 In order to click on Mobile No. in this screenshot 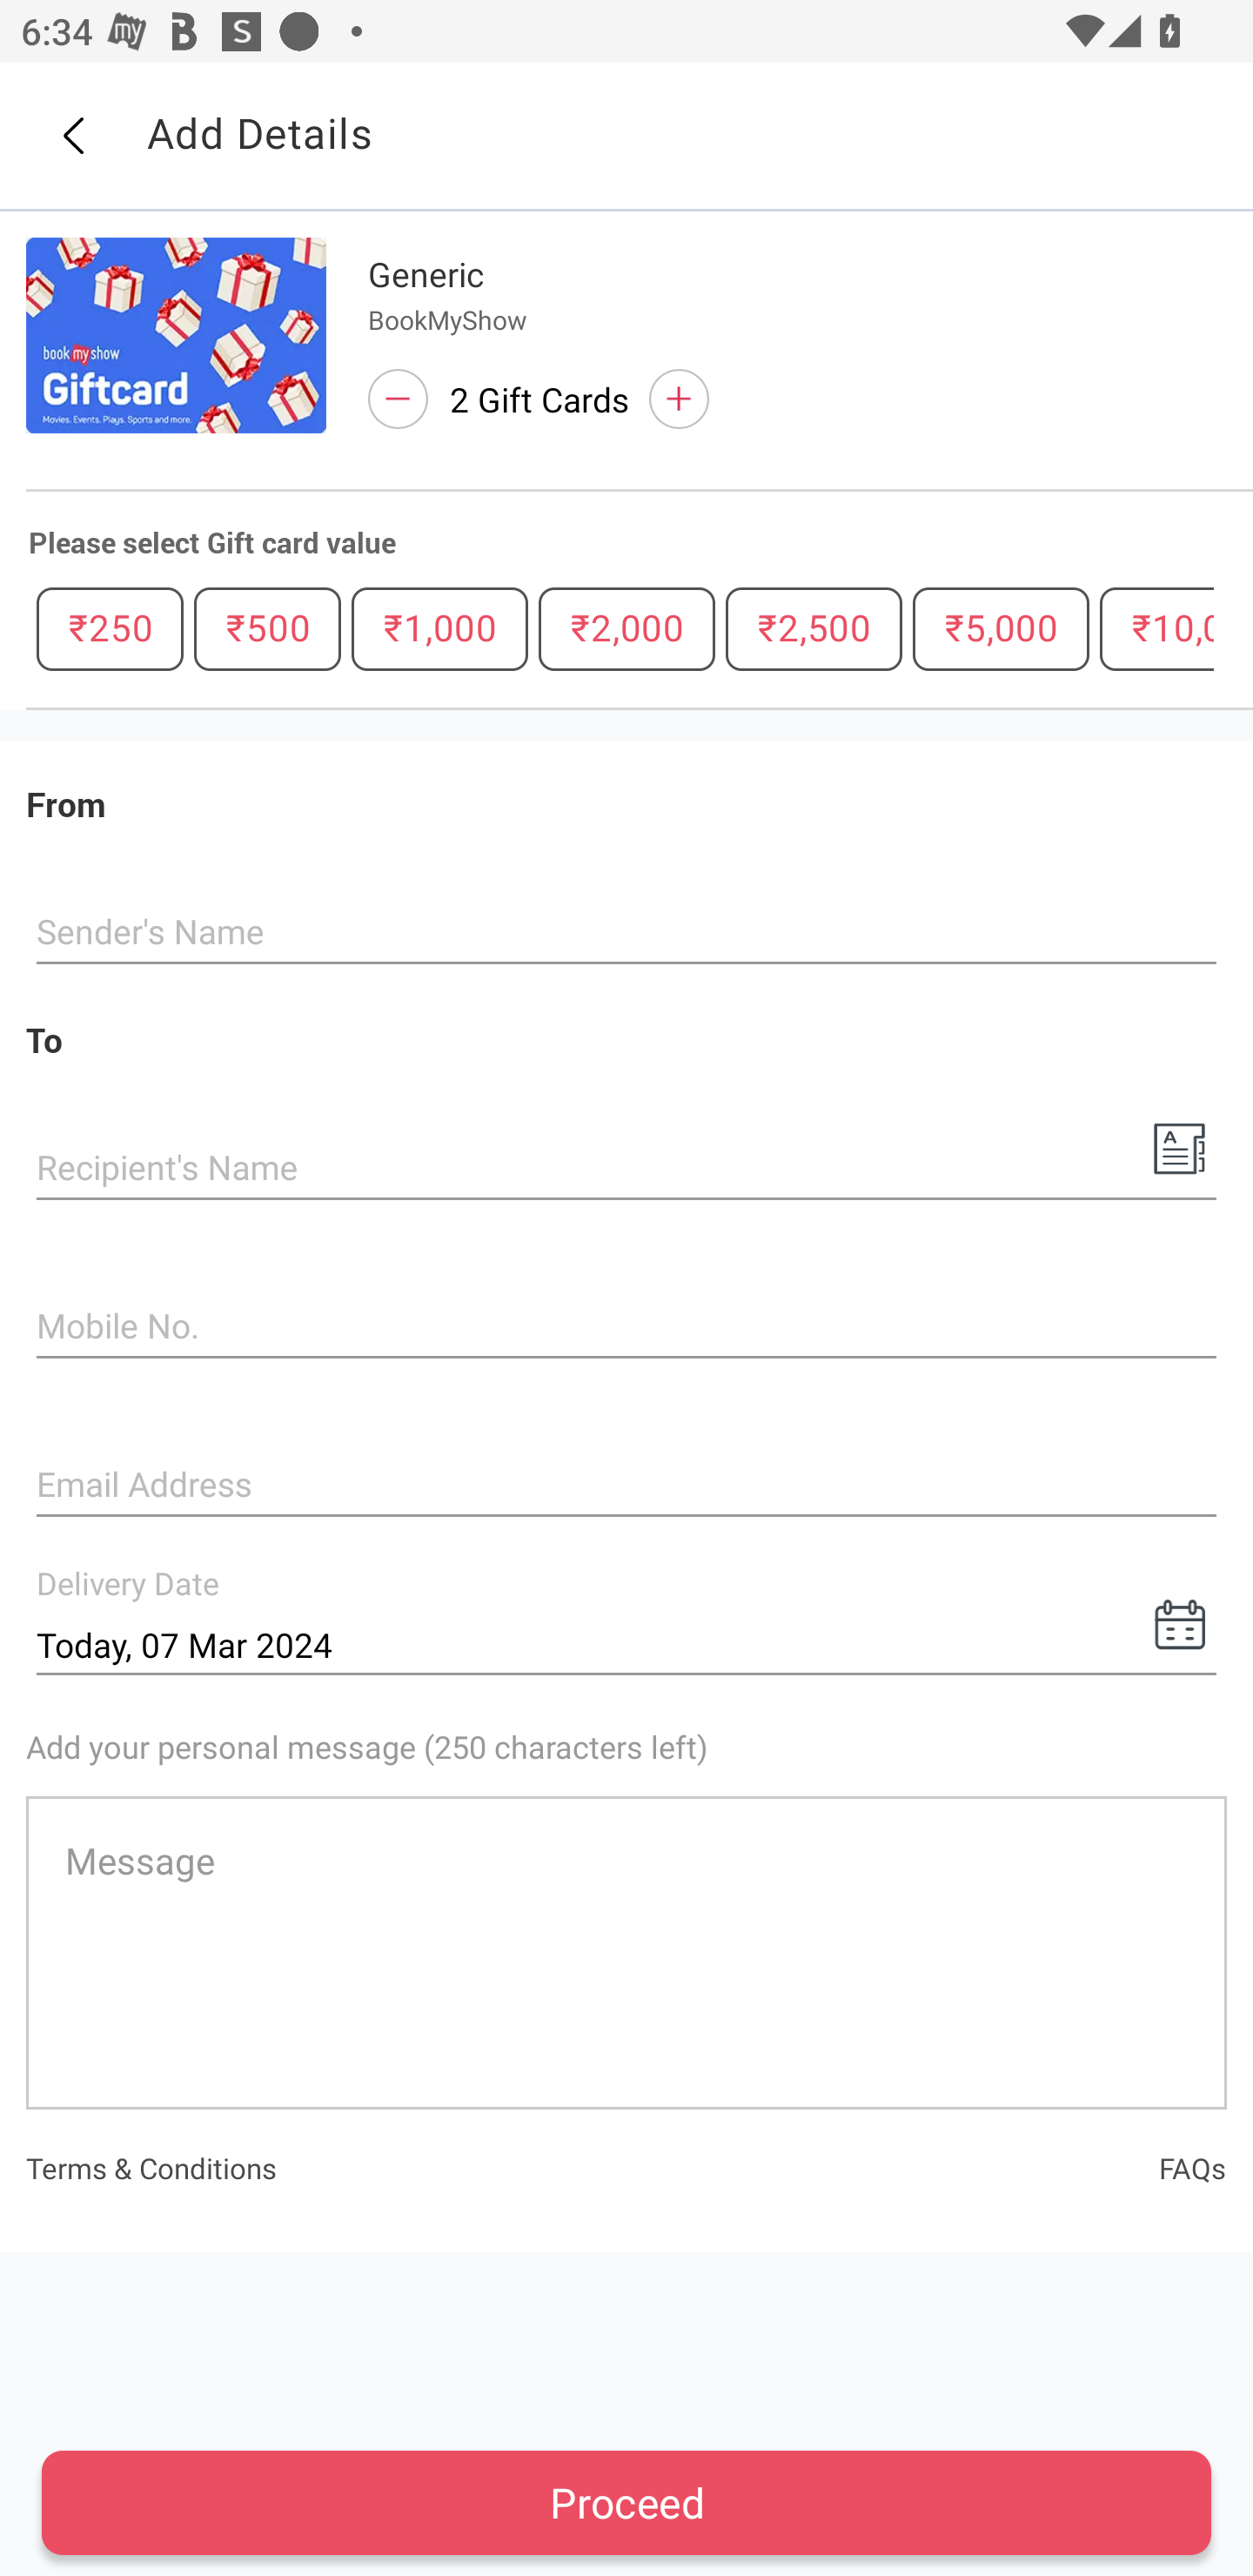, I will do `click(626, 1328)`.